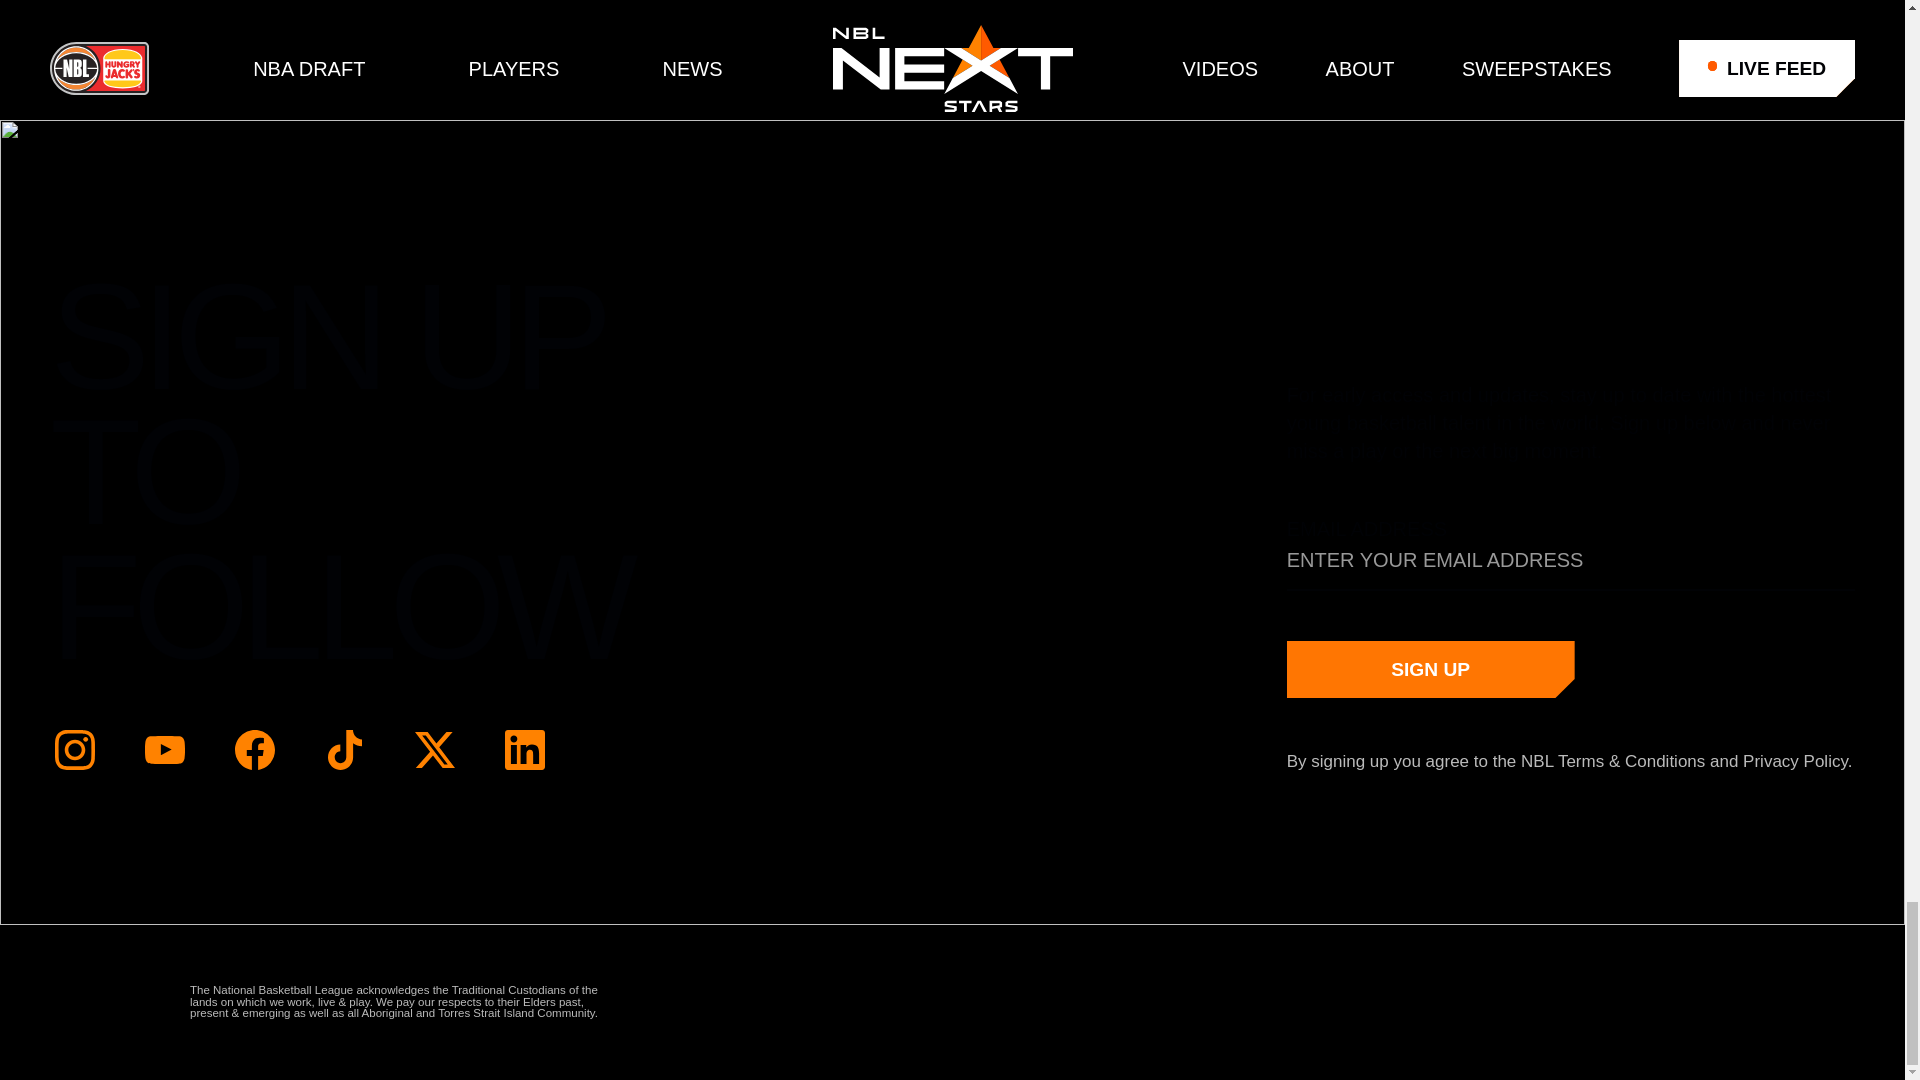  I want to click on Privacy Policy., so click(1798, 761).